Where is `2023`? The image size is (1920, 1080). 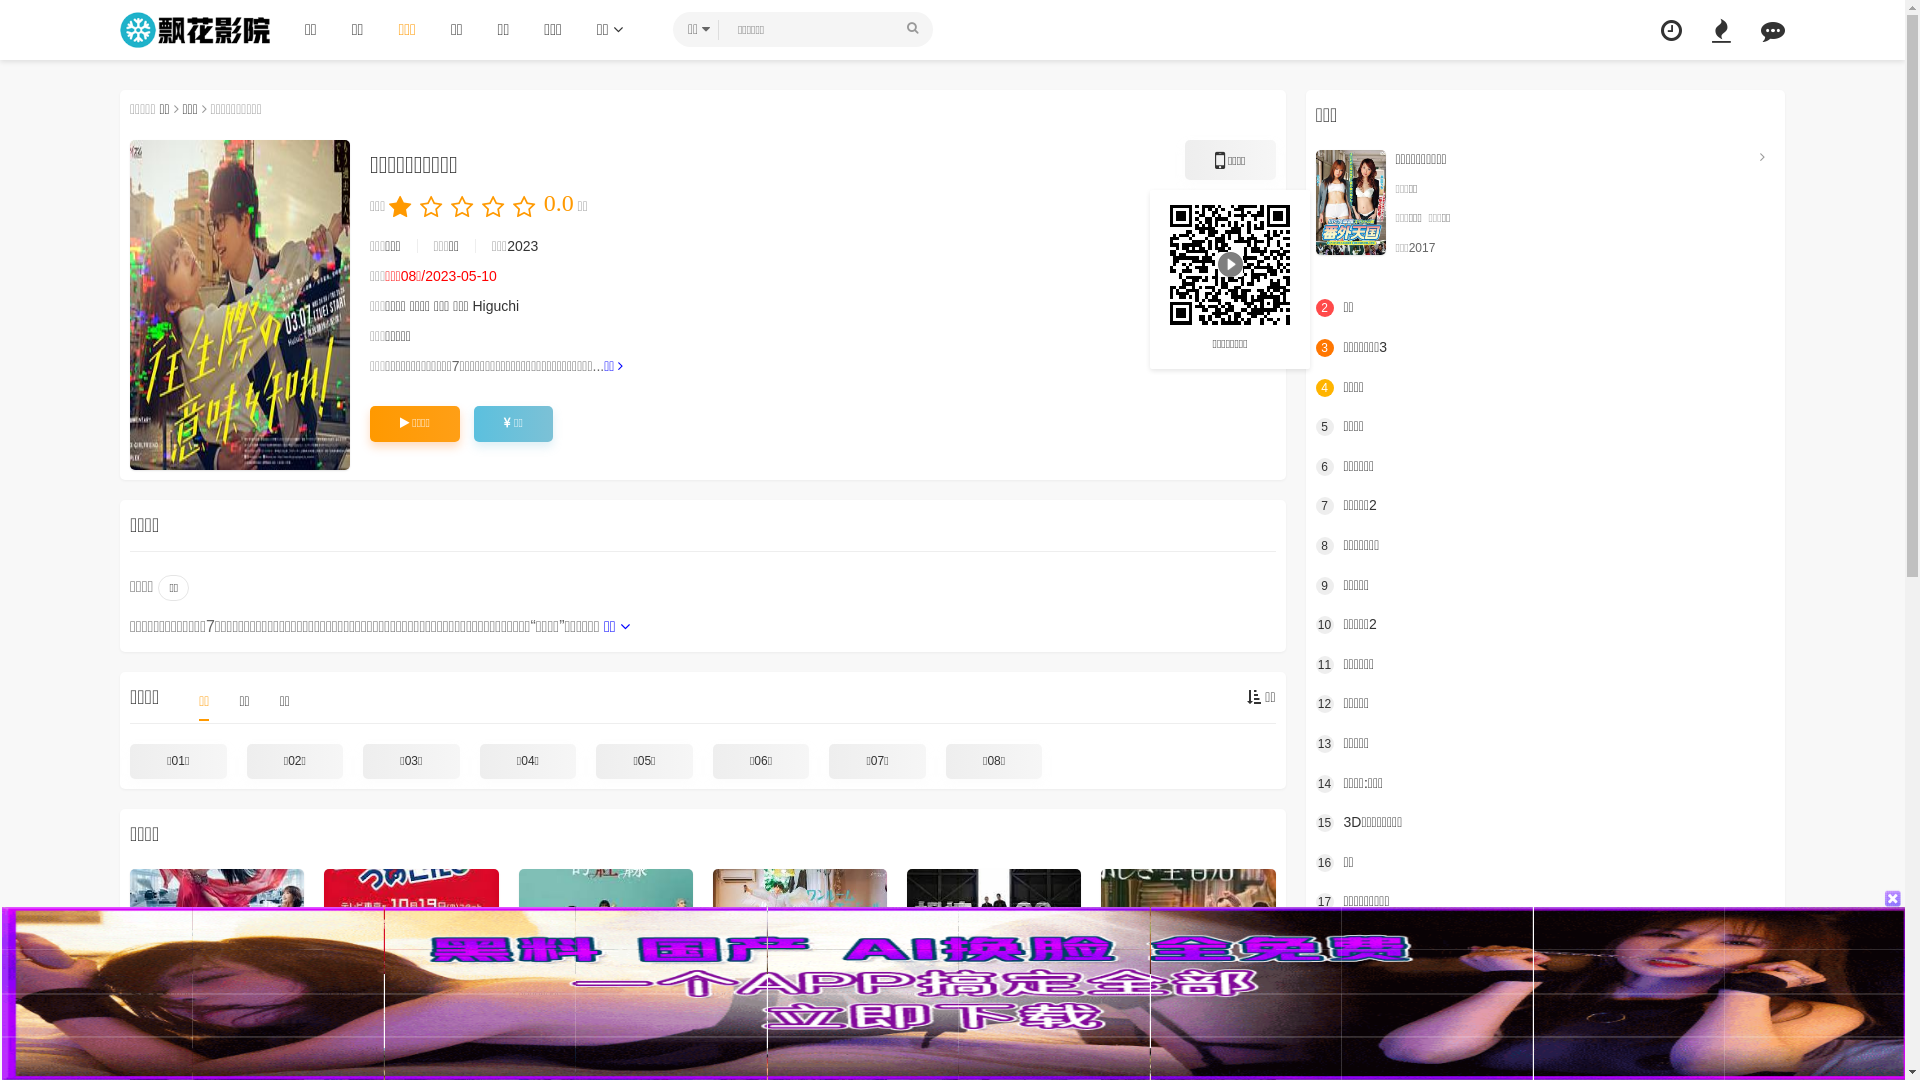
2023 is located at coordinates (522, 246).